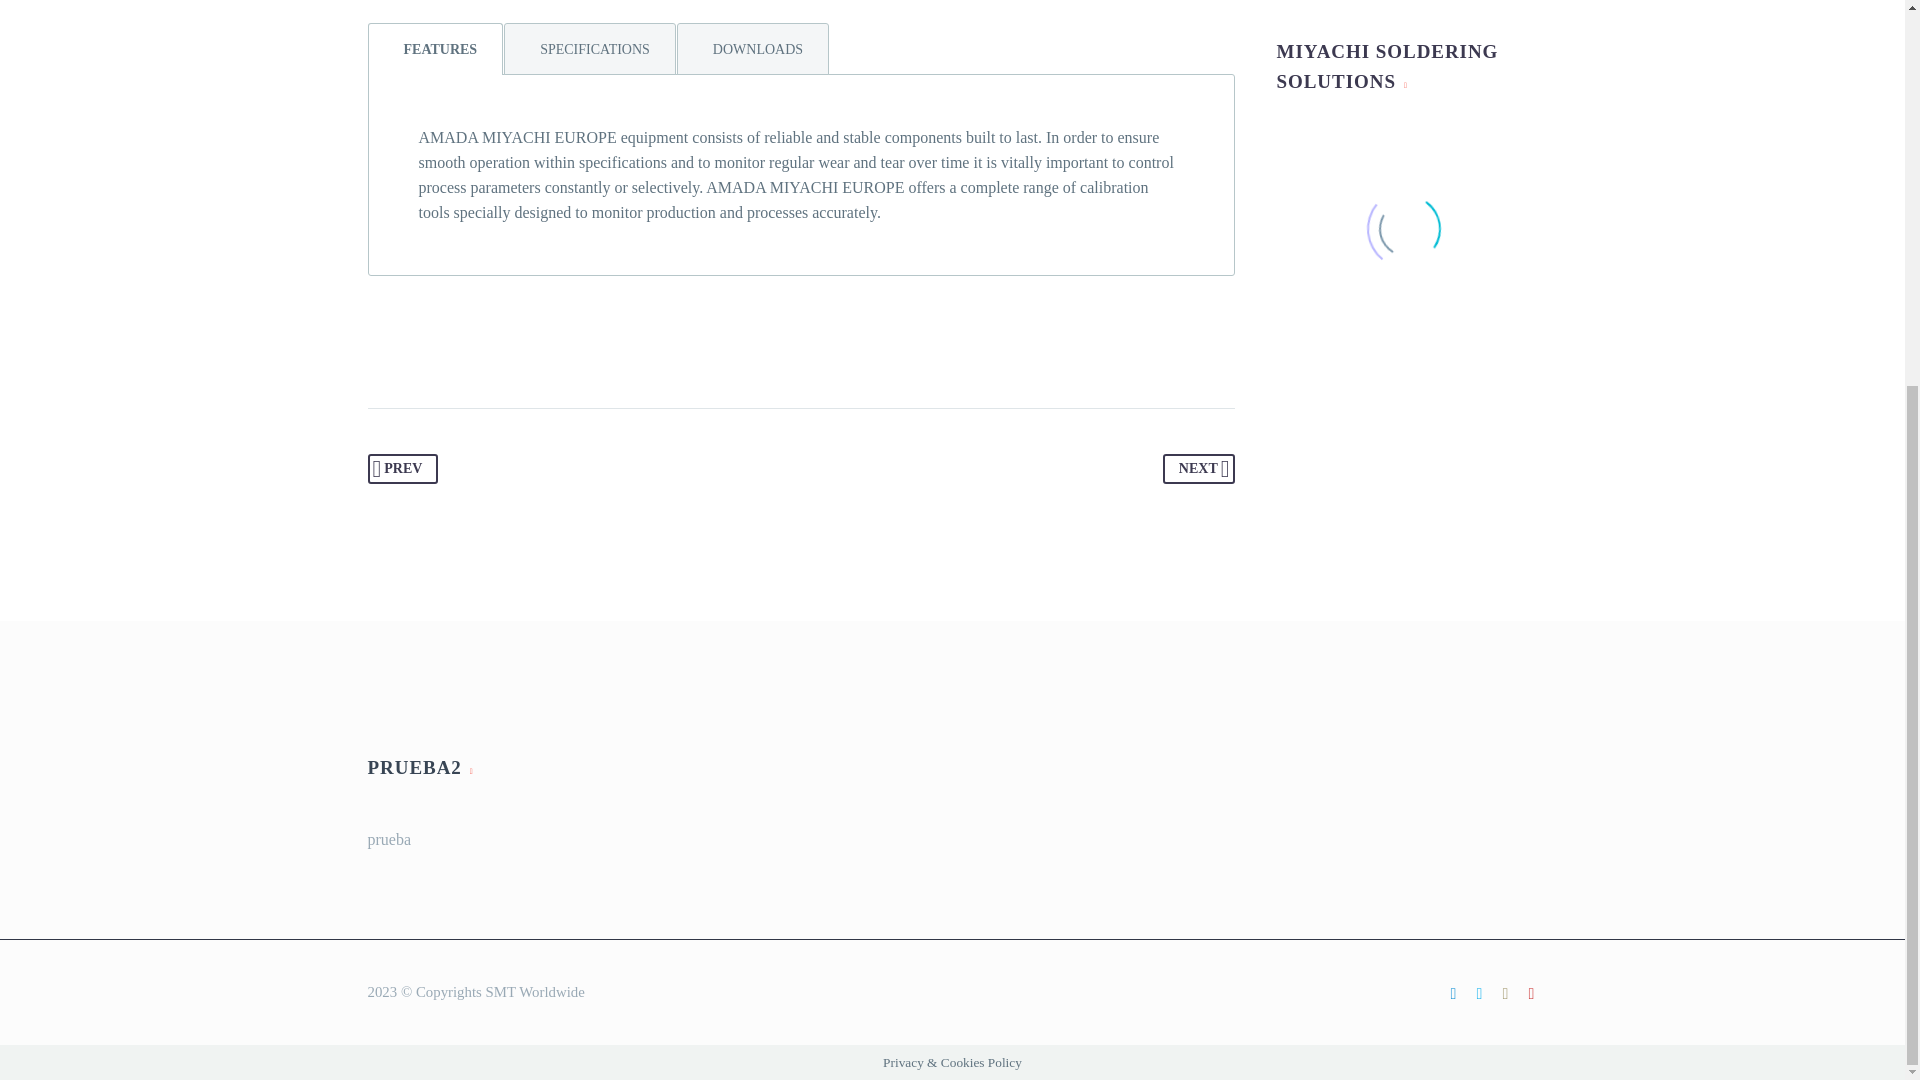 The height and width of the screenshot is (1080, 1920). Describe the element at coordinates (1198, 468) in the screenshot. I see `NEXT` at that location.